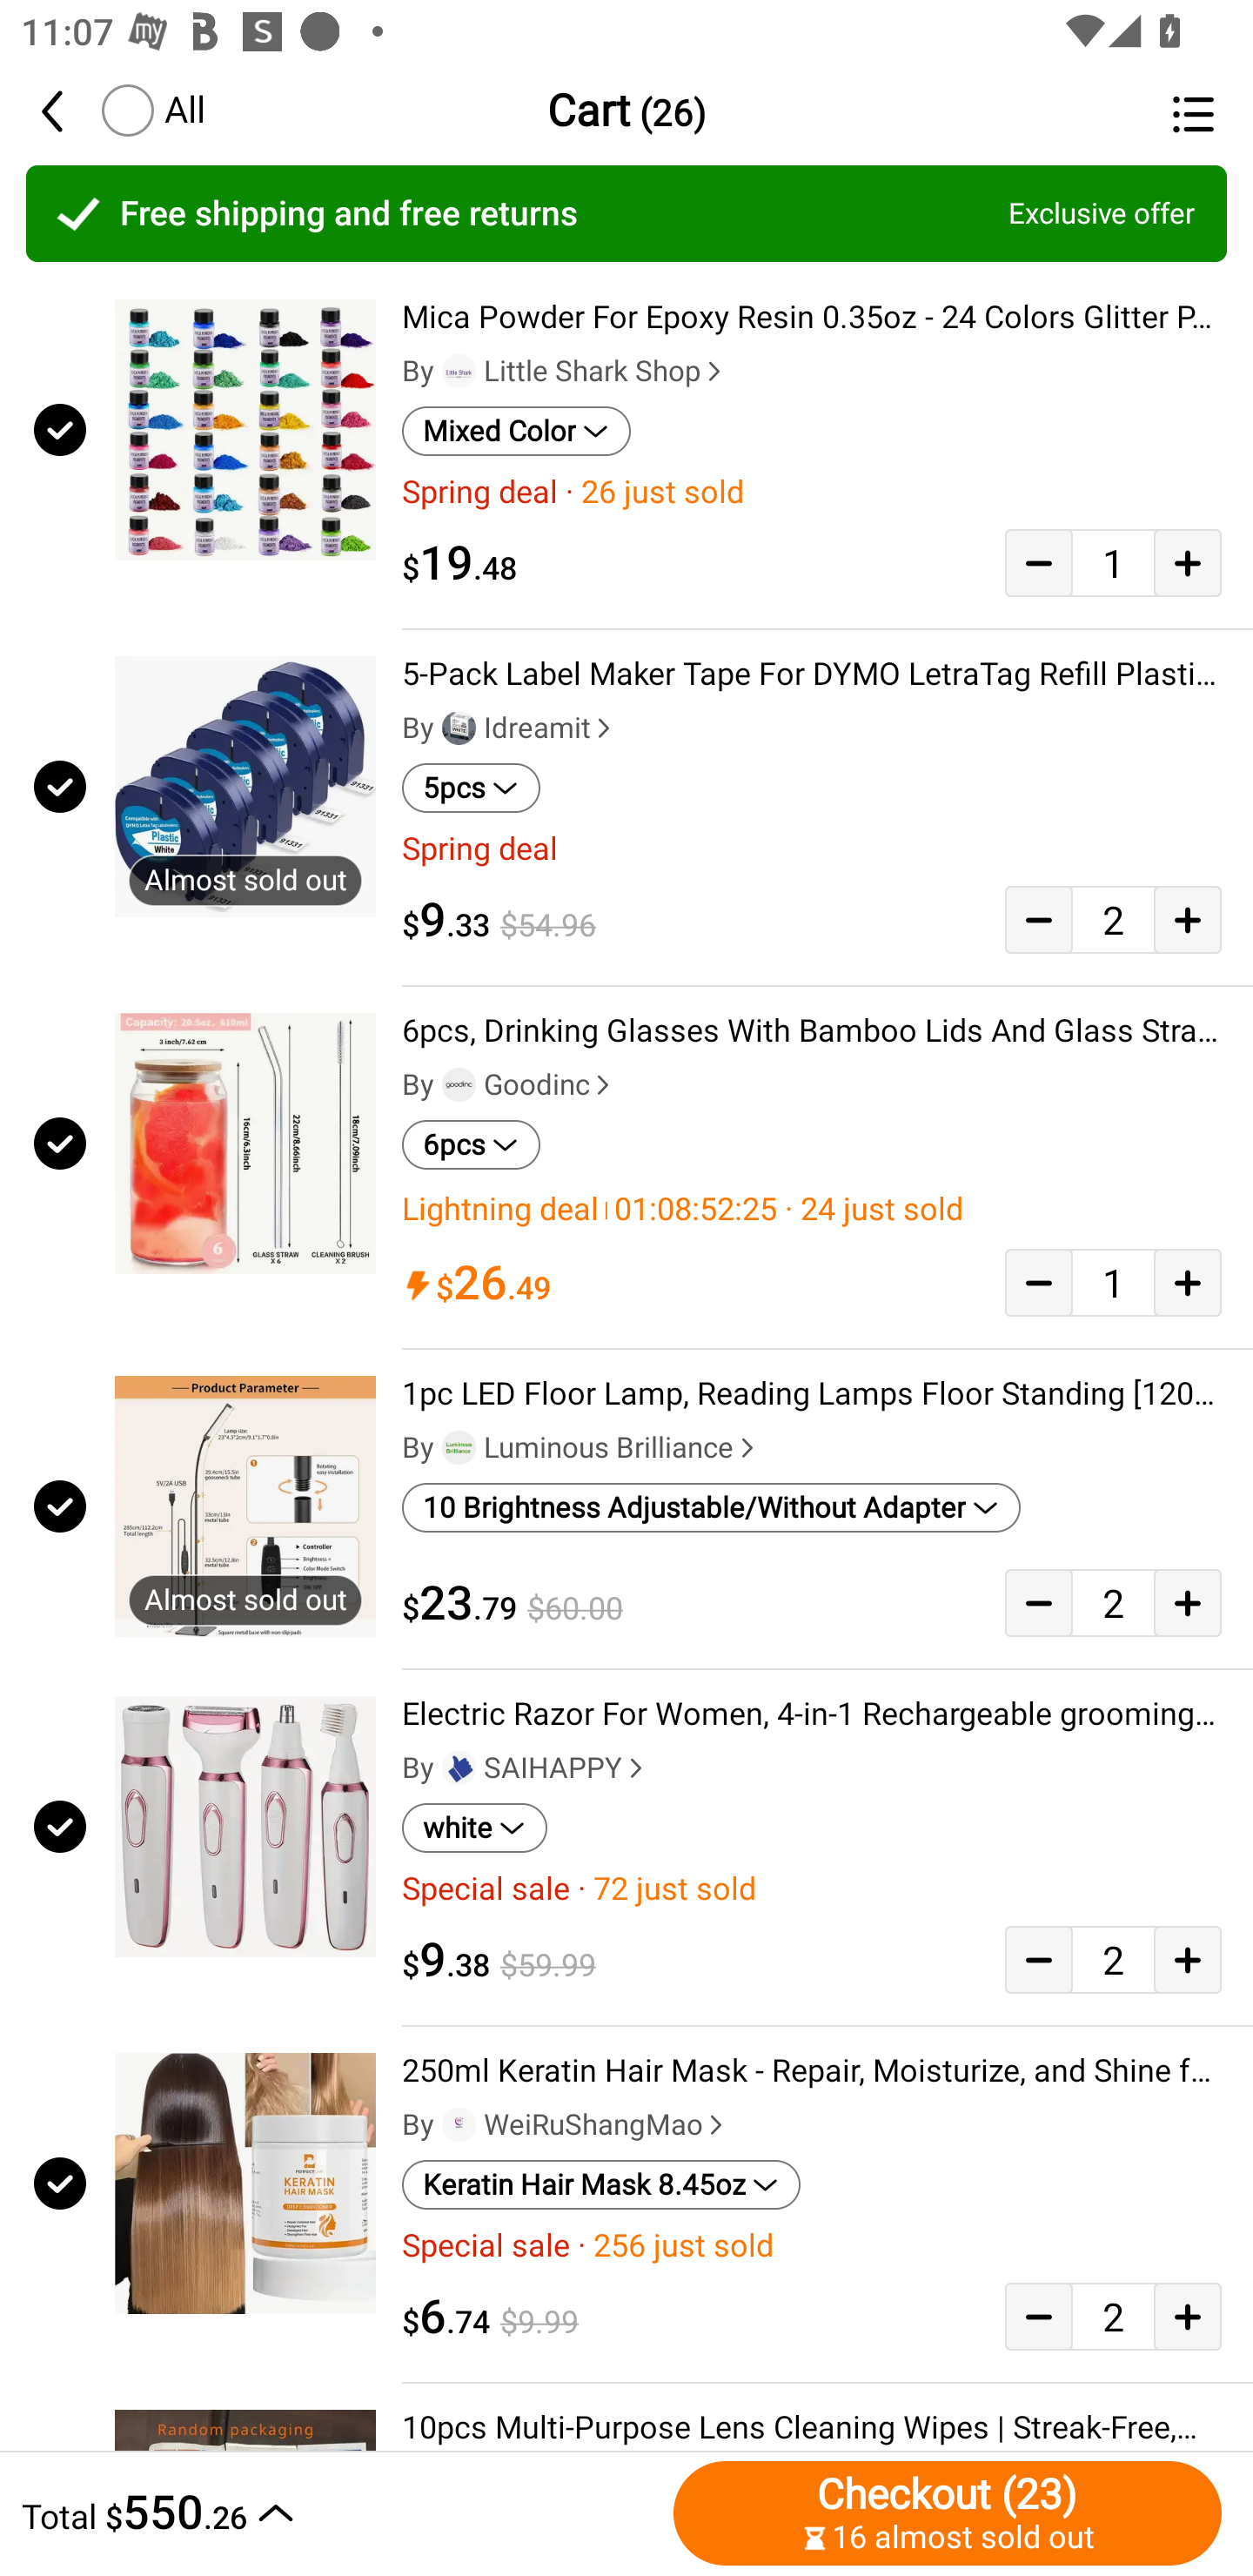  Describe the element at coordinates (471, 788) in the screenshot. I see `5pcs` at that location.